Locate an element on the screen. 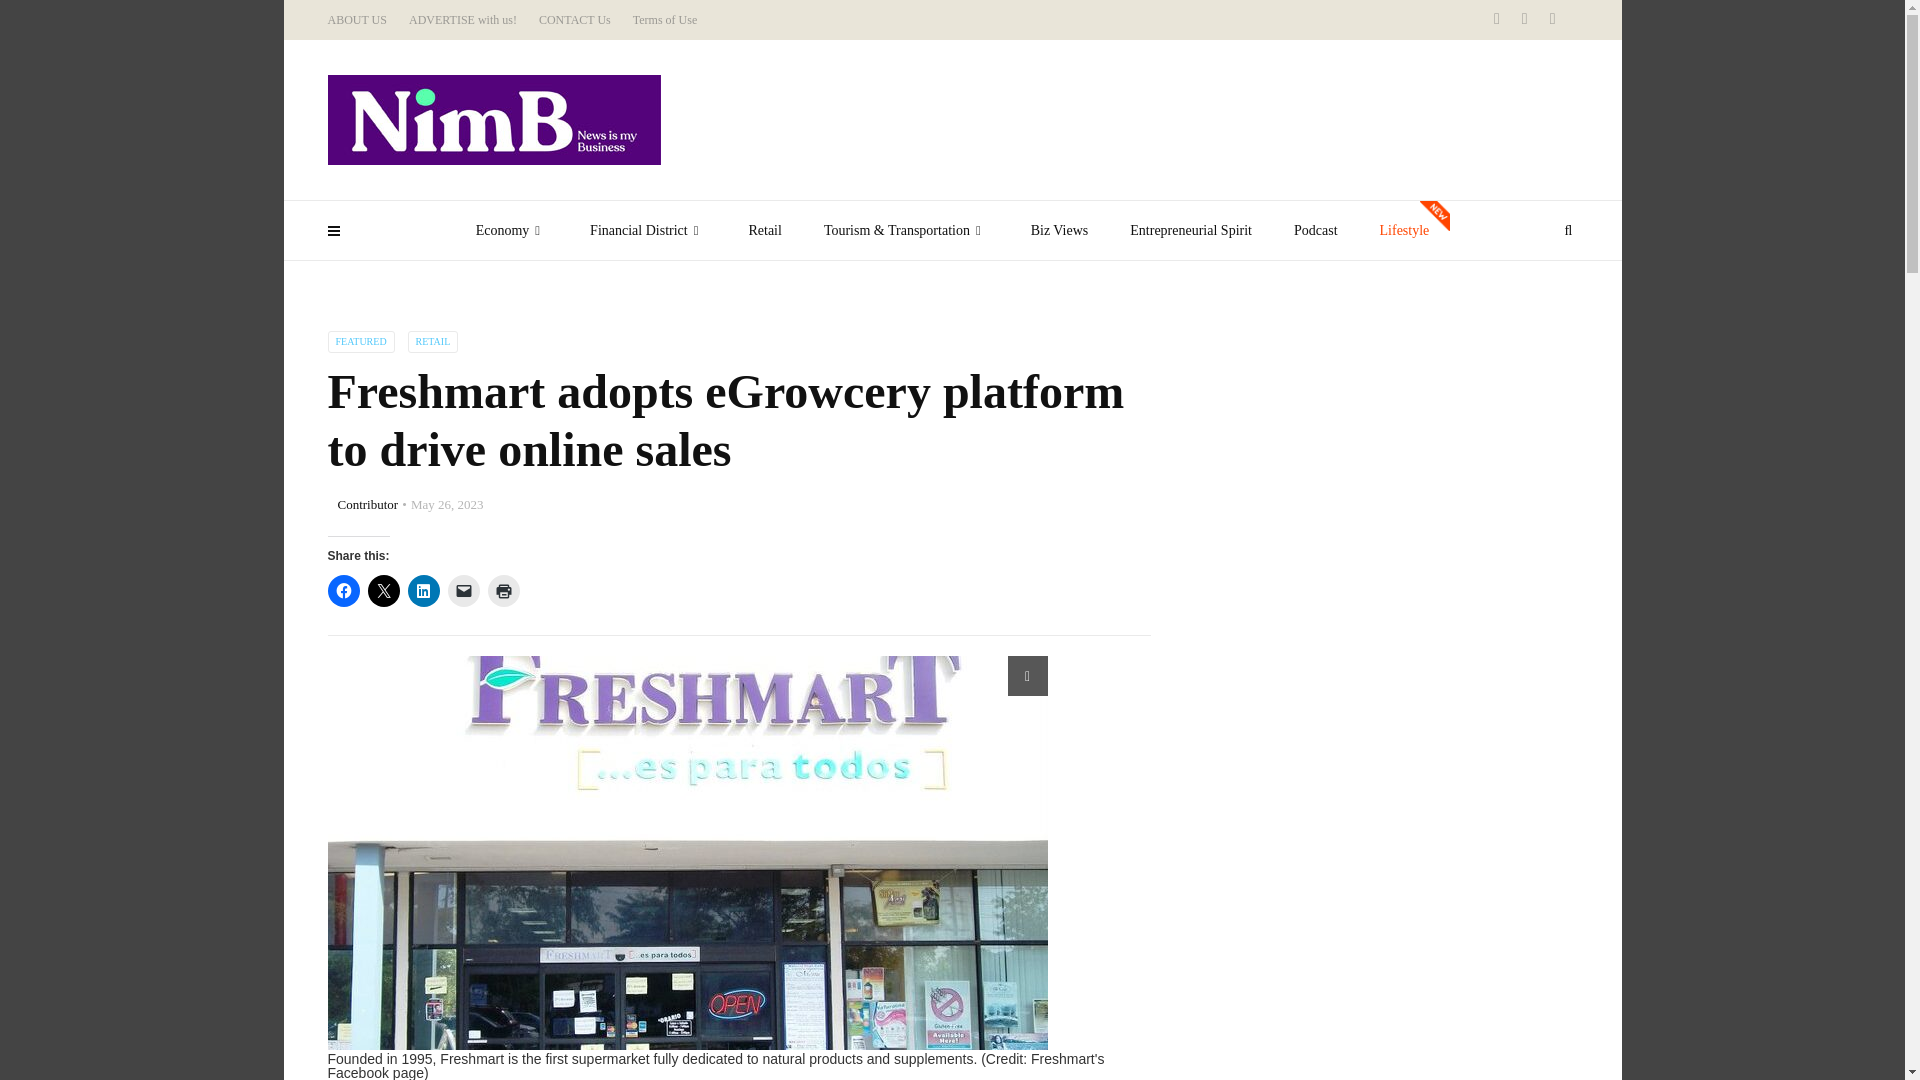 This screenshot has height=1080, width=1920. ADVERTISE with us! is located at coordinates (462, 20).